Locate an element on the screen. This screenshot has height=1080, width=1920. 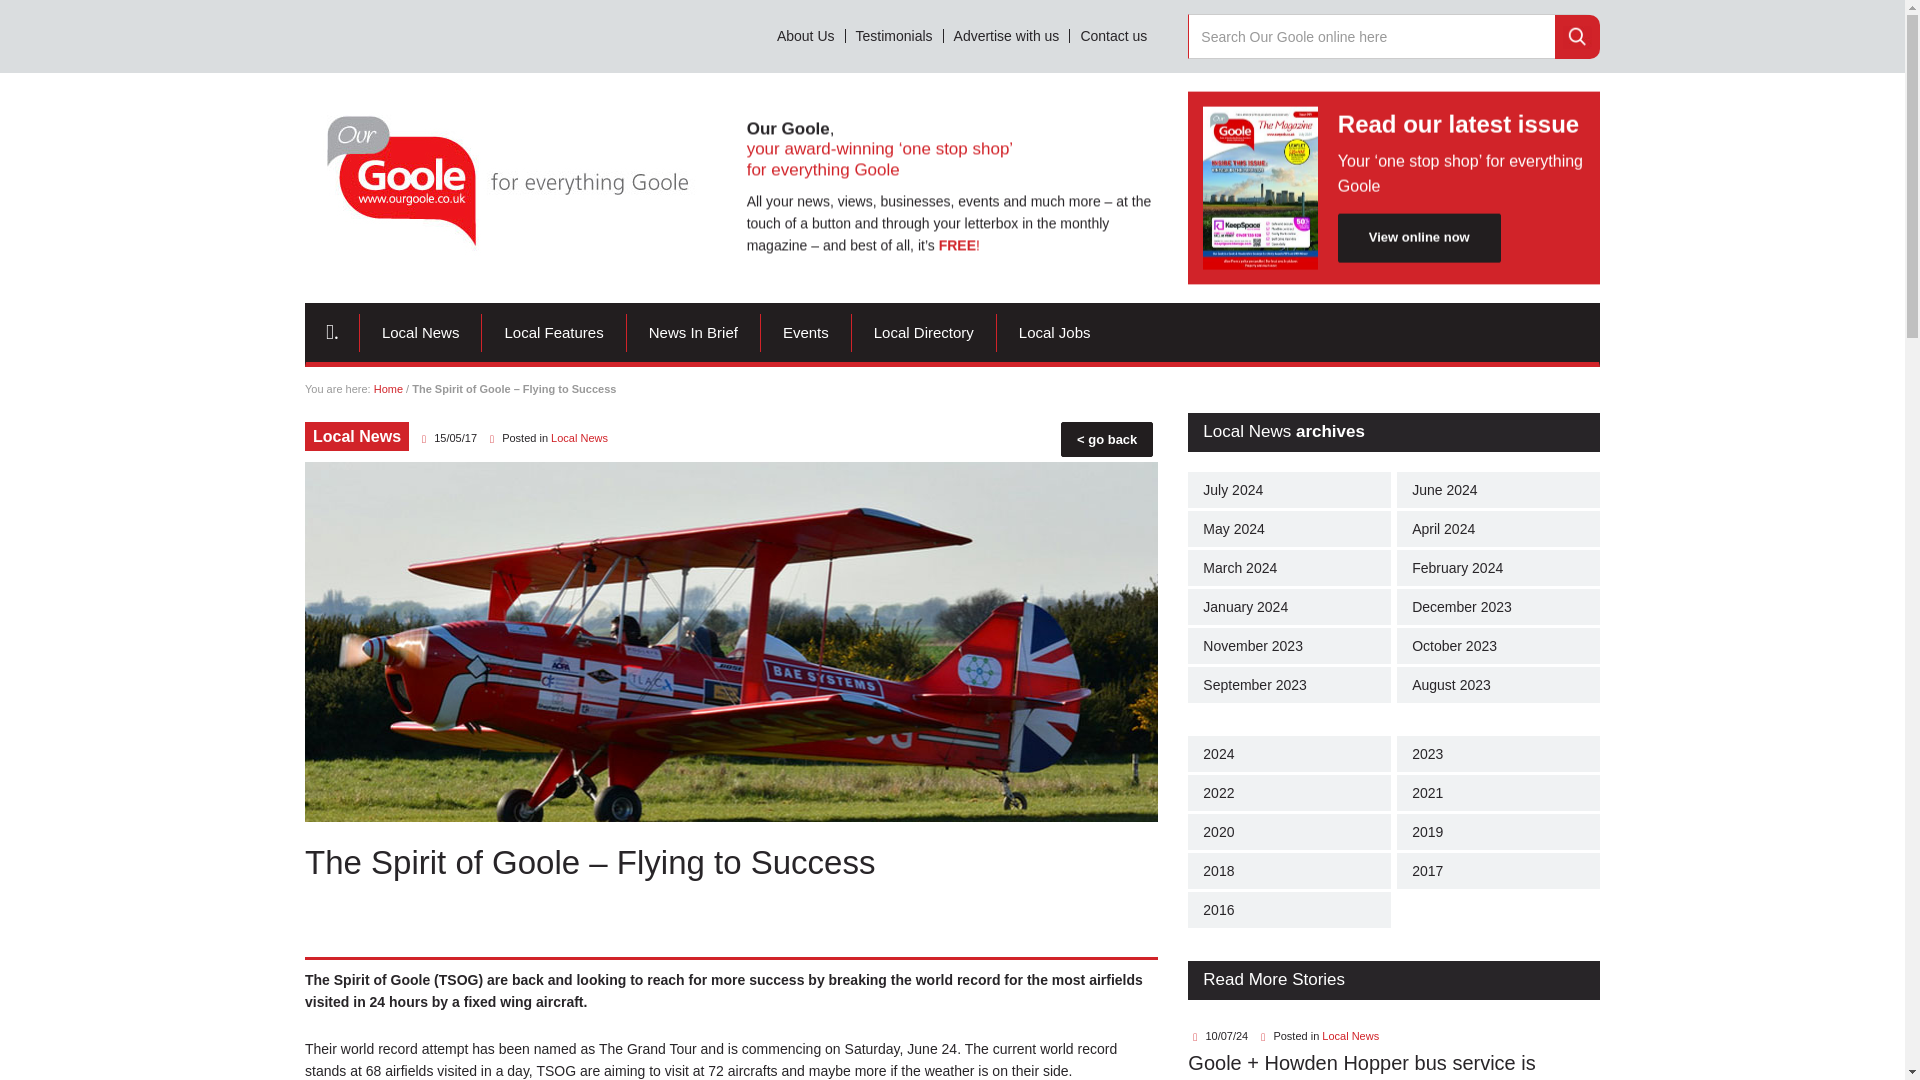
News In Brief is located at coordinates (694, 333).